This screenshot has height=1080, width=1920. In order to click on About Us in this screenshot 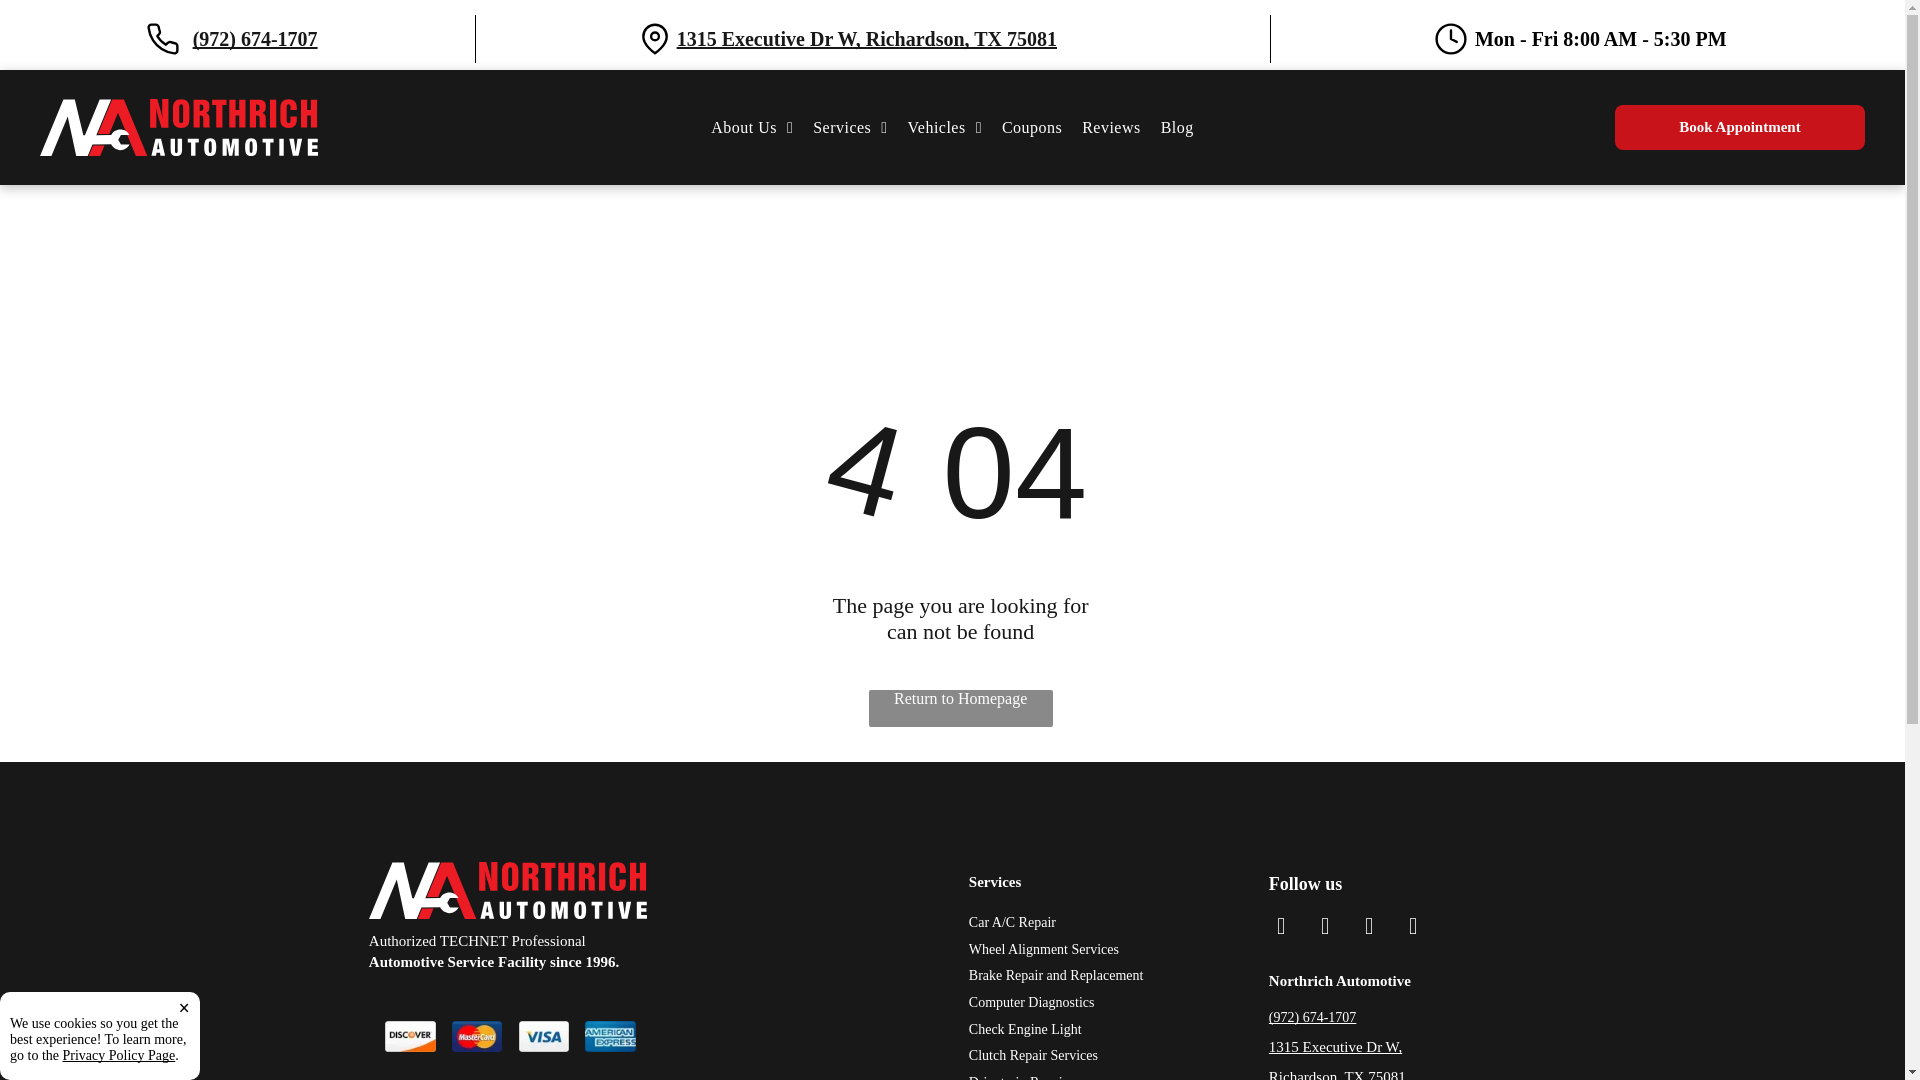, I will do `click(751, 127)`.